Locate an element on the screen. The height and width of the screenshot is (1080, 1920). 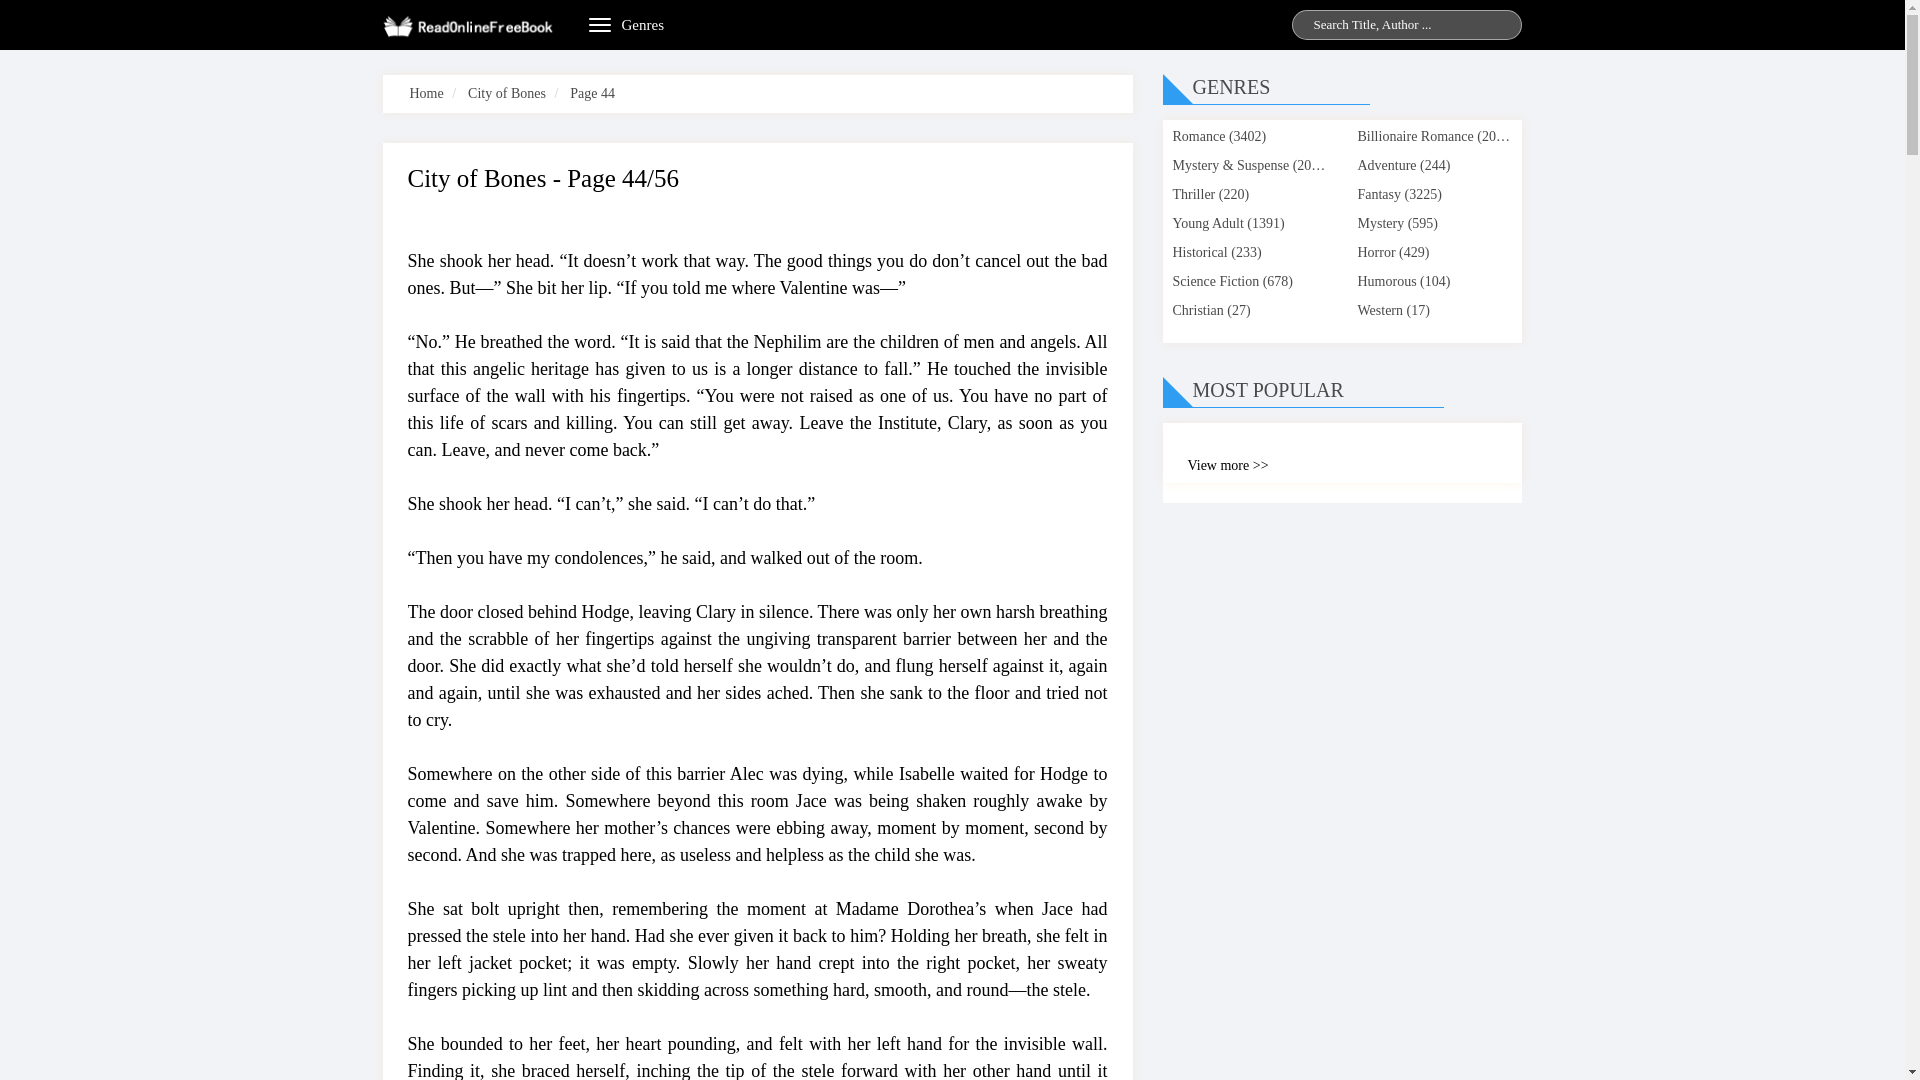
Mystery is located at coordinates (1380, 224).